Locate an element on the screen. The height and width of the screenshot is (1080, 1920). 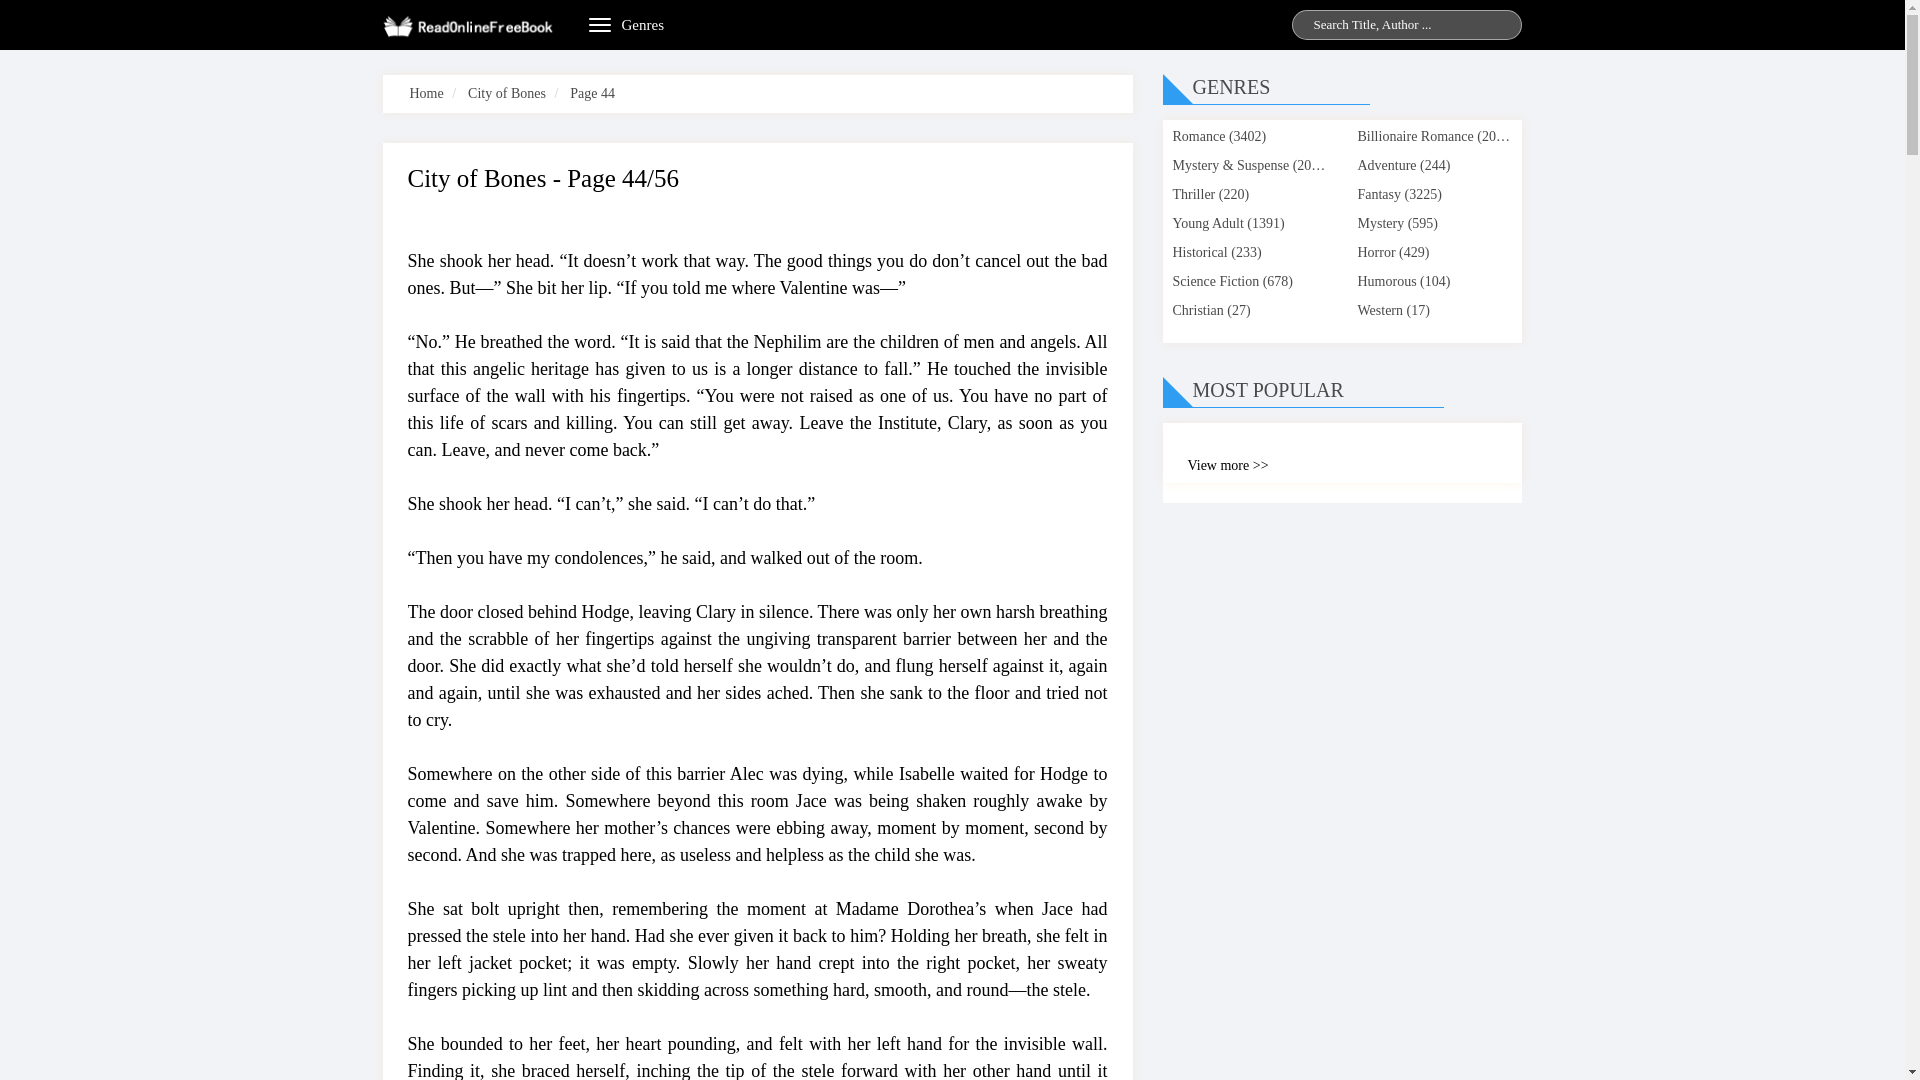
Mystery is located at coordinates (1380, 224).